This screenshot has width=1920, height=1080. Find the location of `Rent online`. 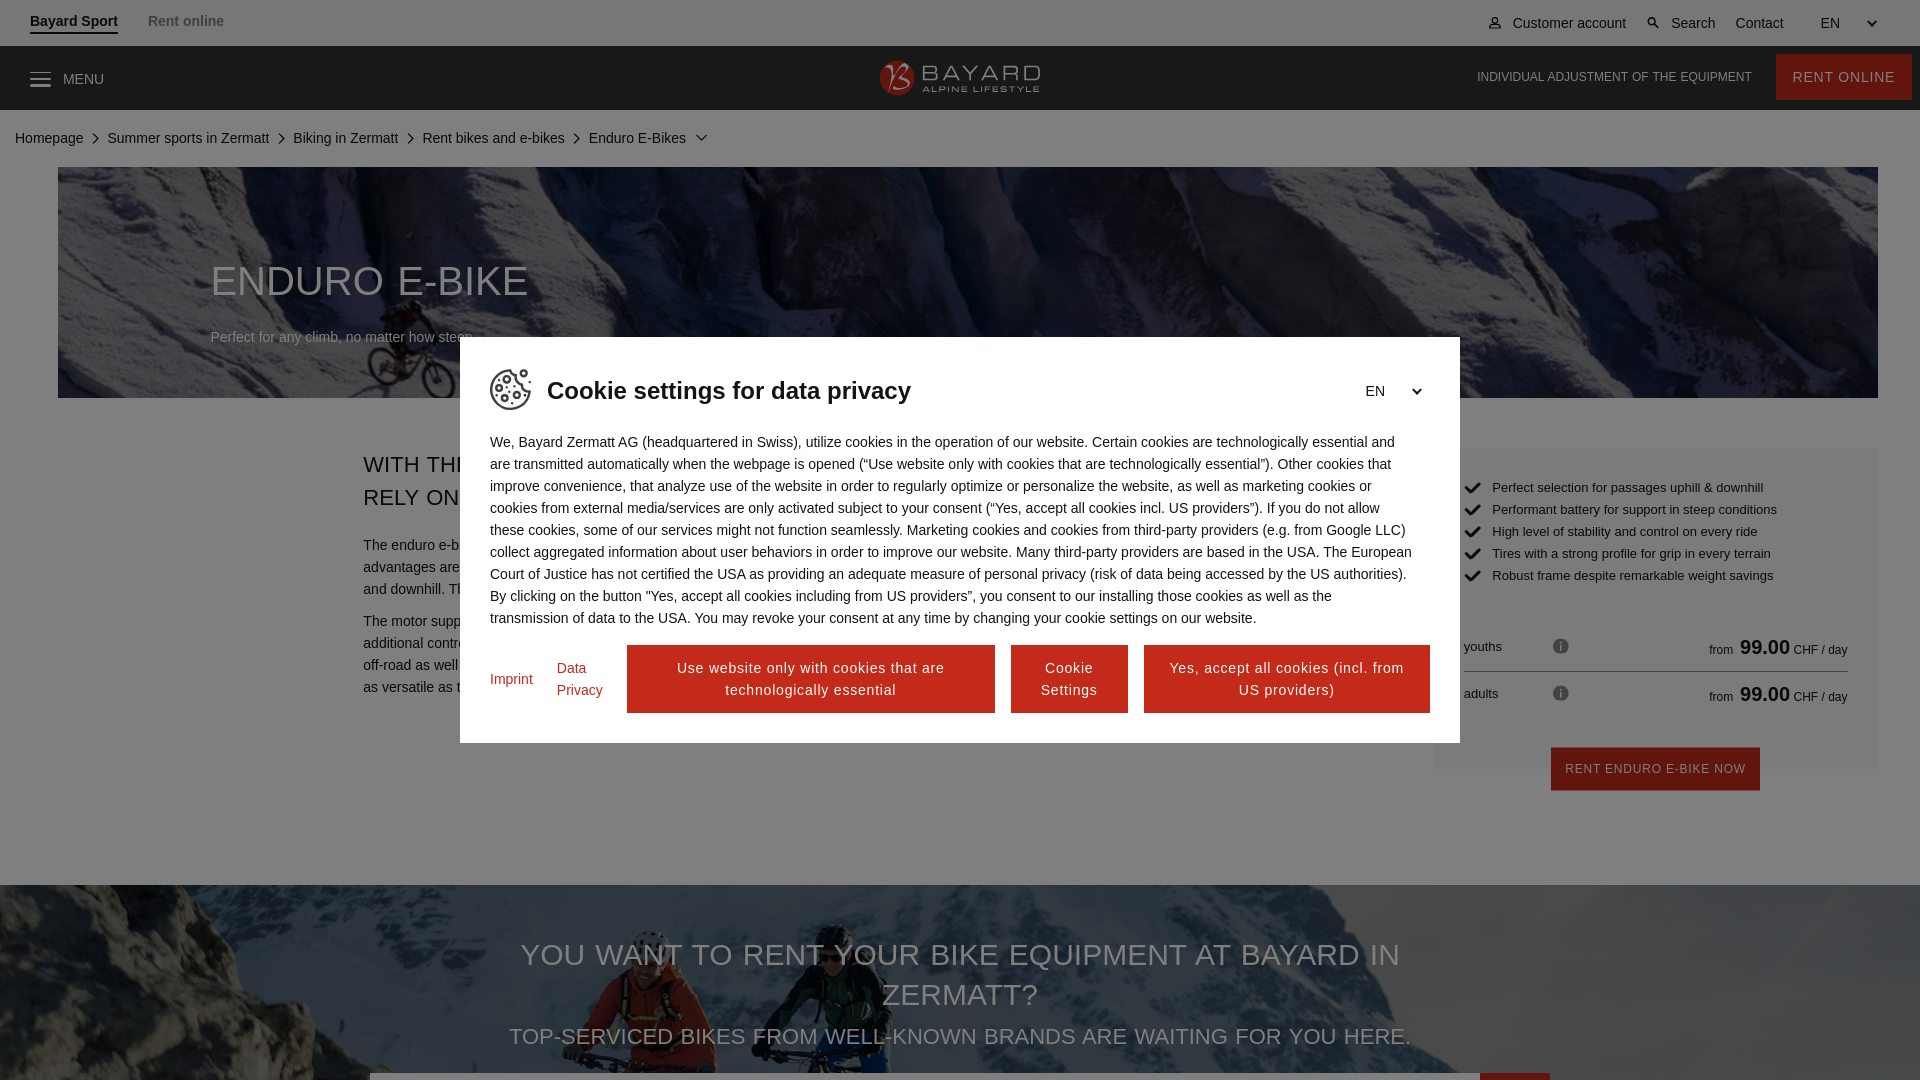

Rent online is located at coordinates (185, 23).